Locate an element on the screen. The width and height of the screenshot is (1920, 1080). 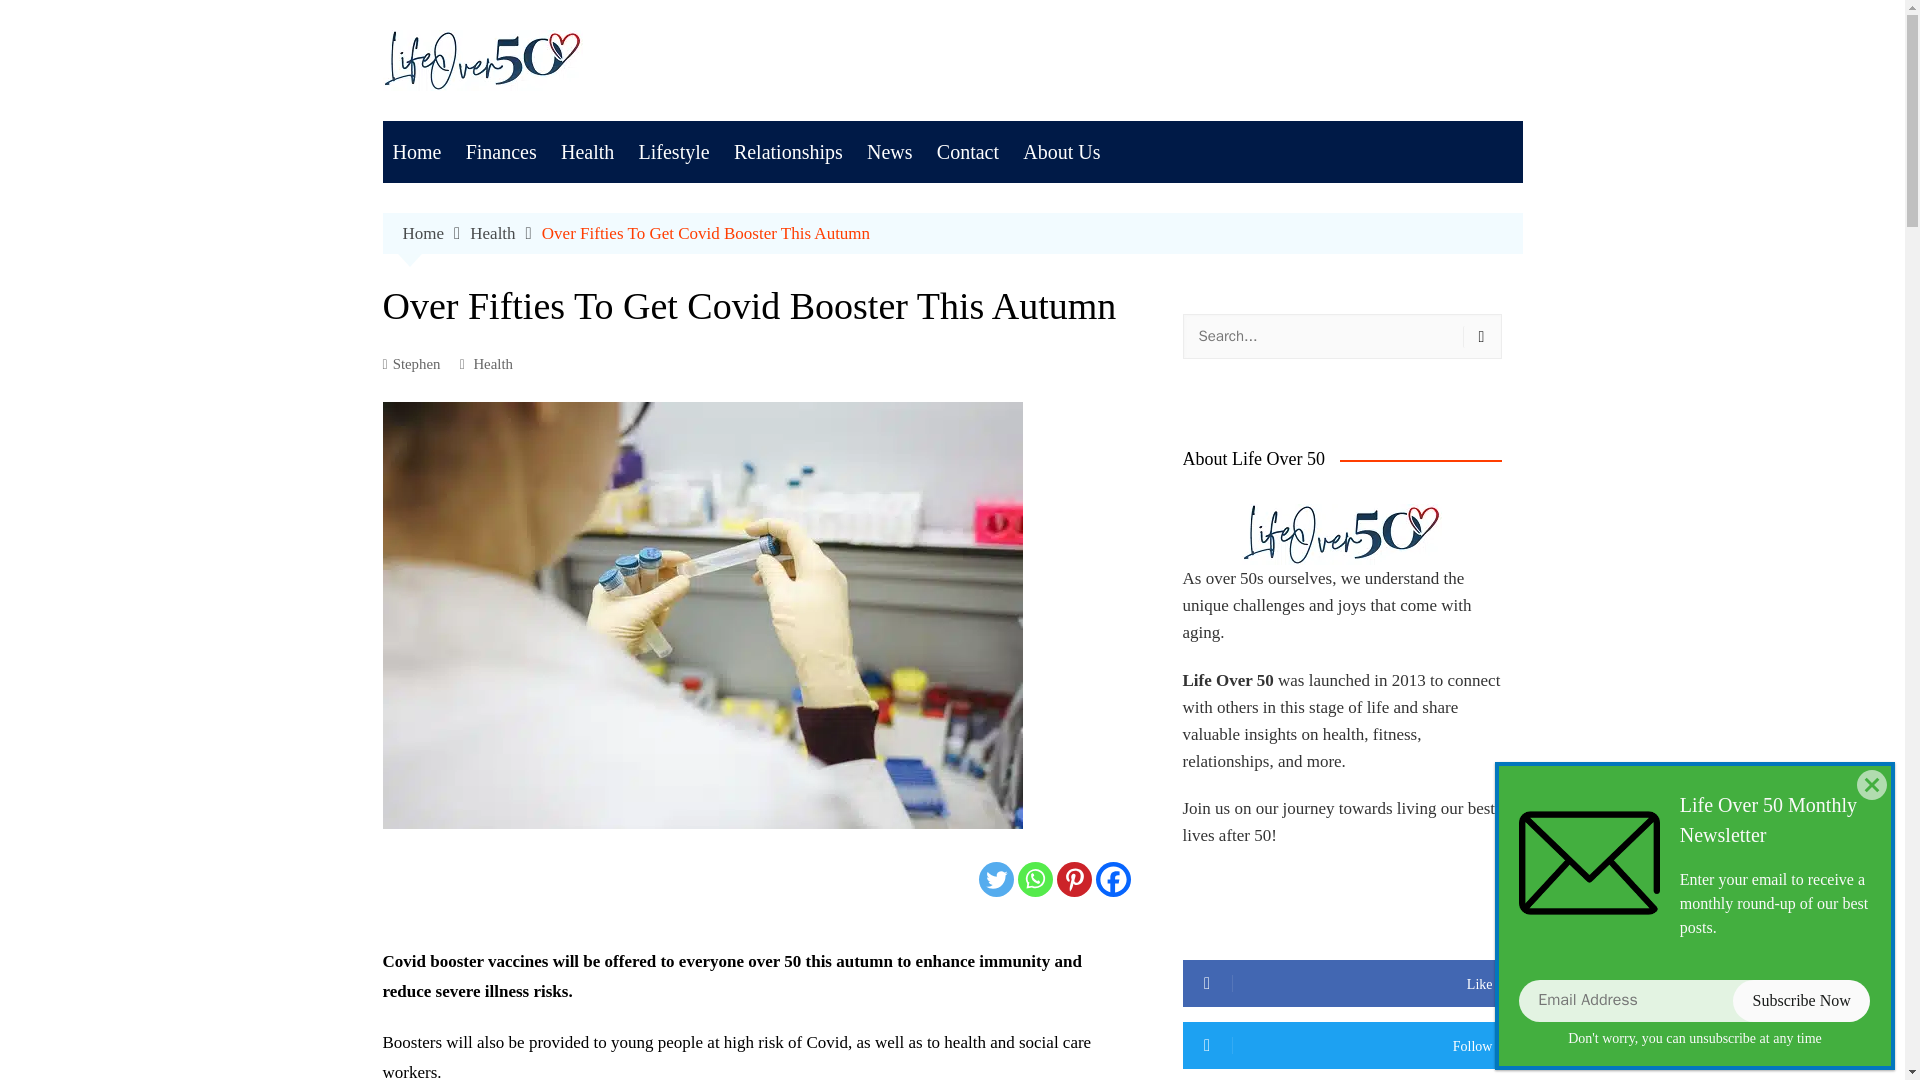
close is located at coordinates (1872, 784).